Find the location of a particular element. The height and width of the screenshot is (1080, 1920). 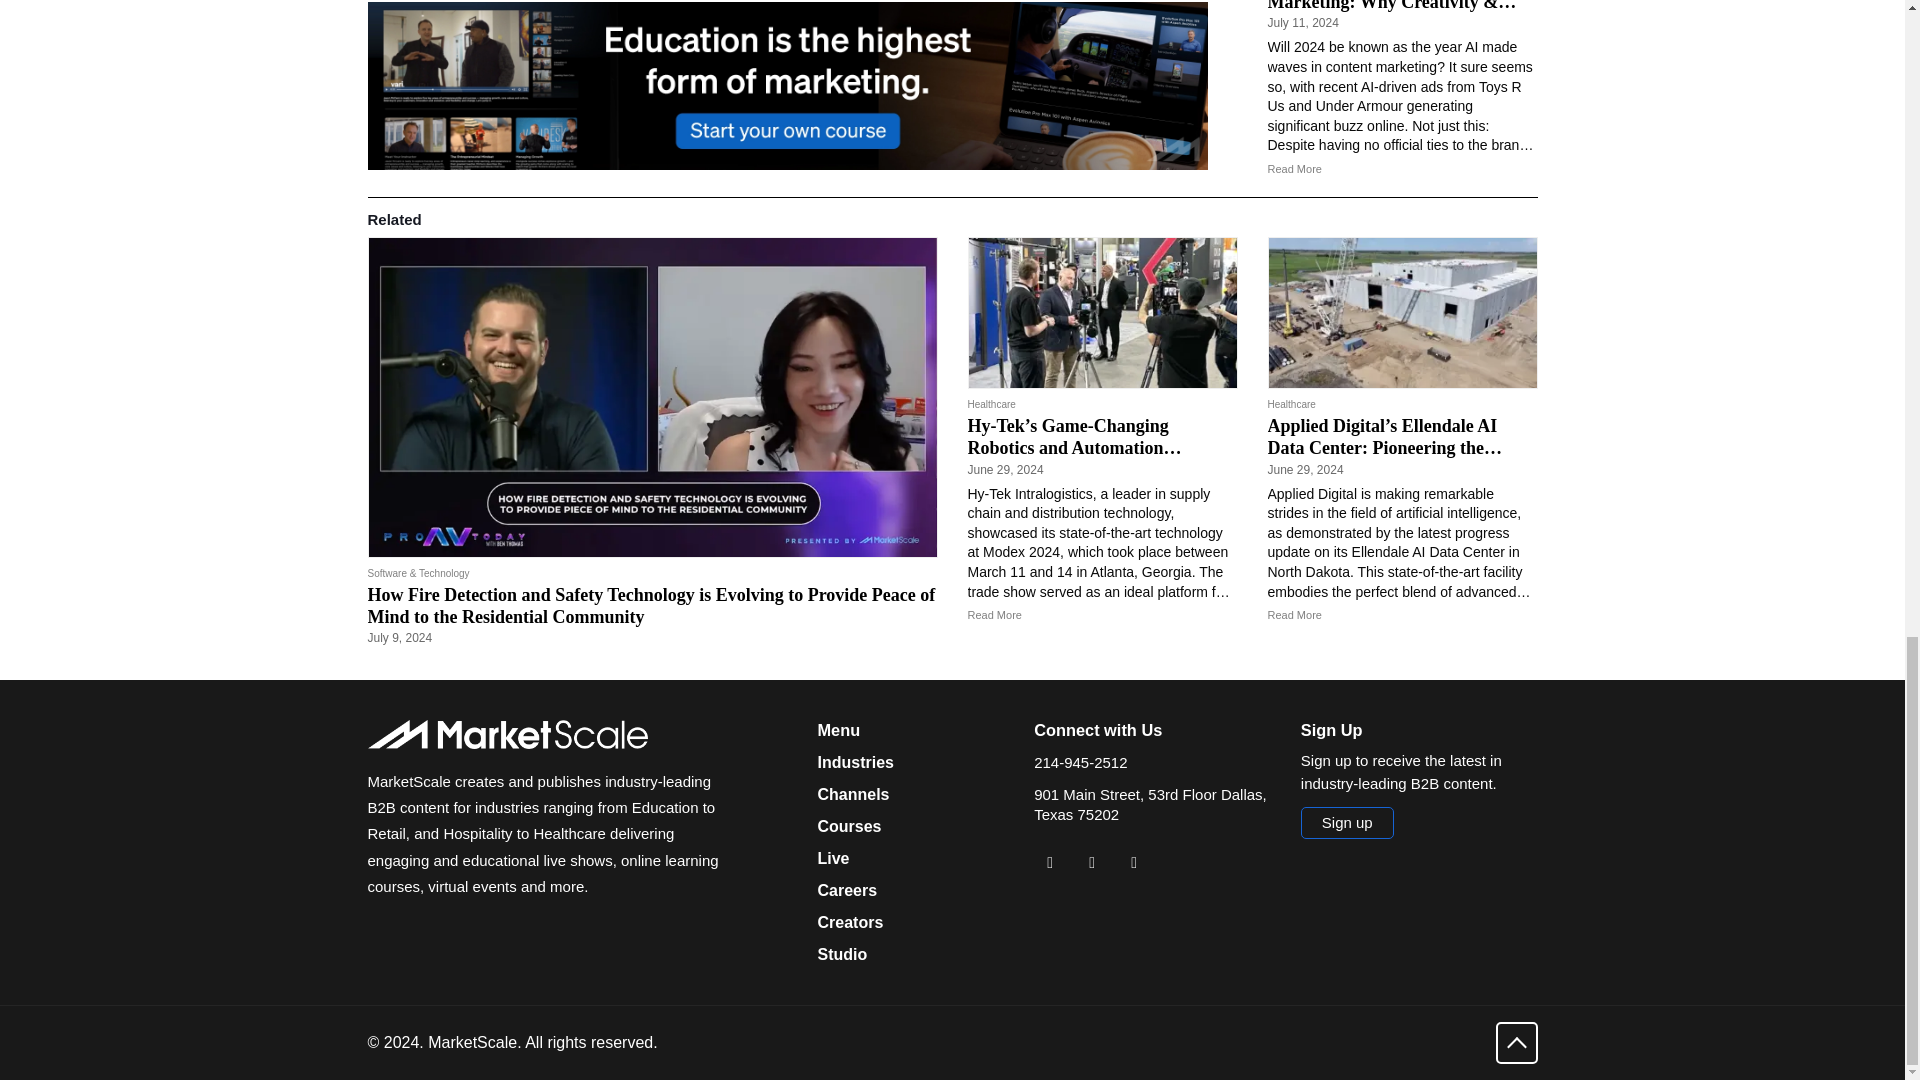

Share on Linkedin is located at coordinates (1050, 862).